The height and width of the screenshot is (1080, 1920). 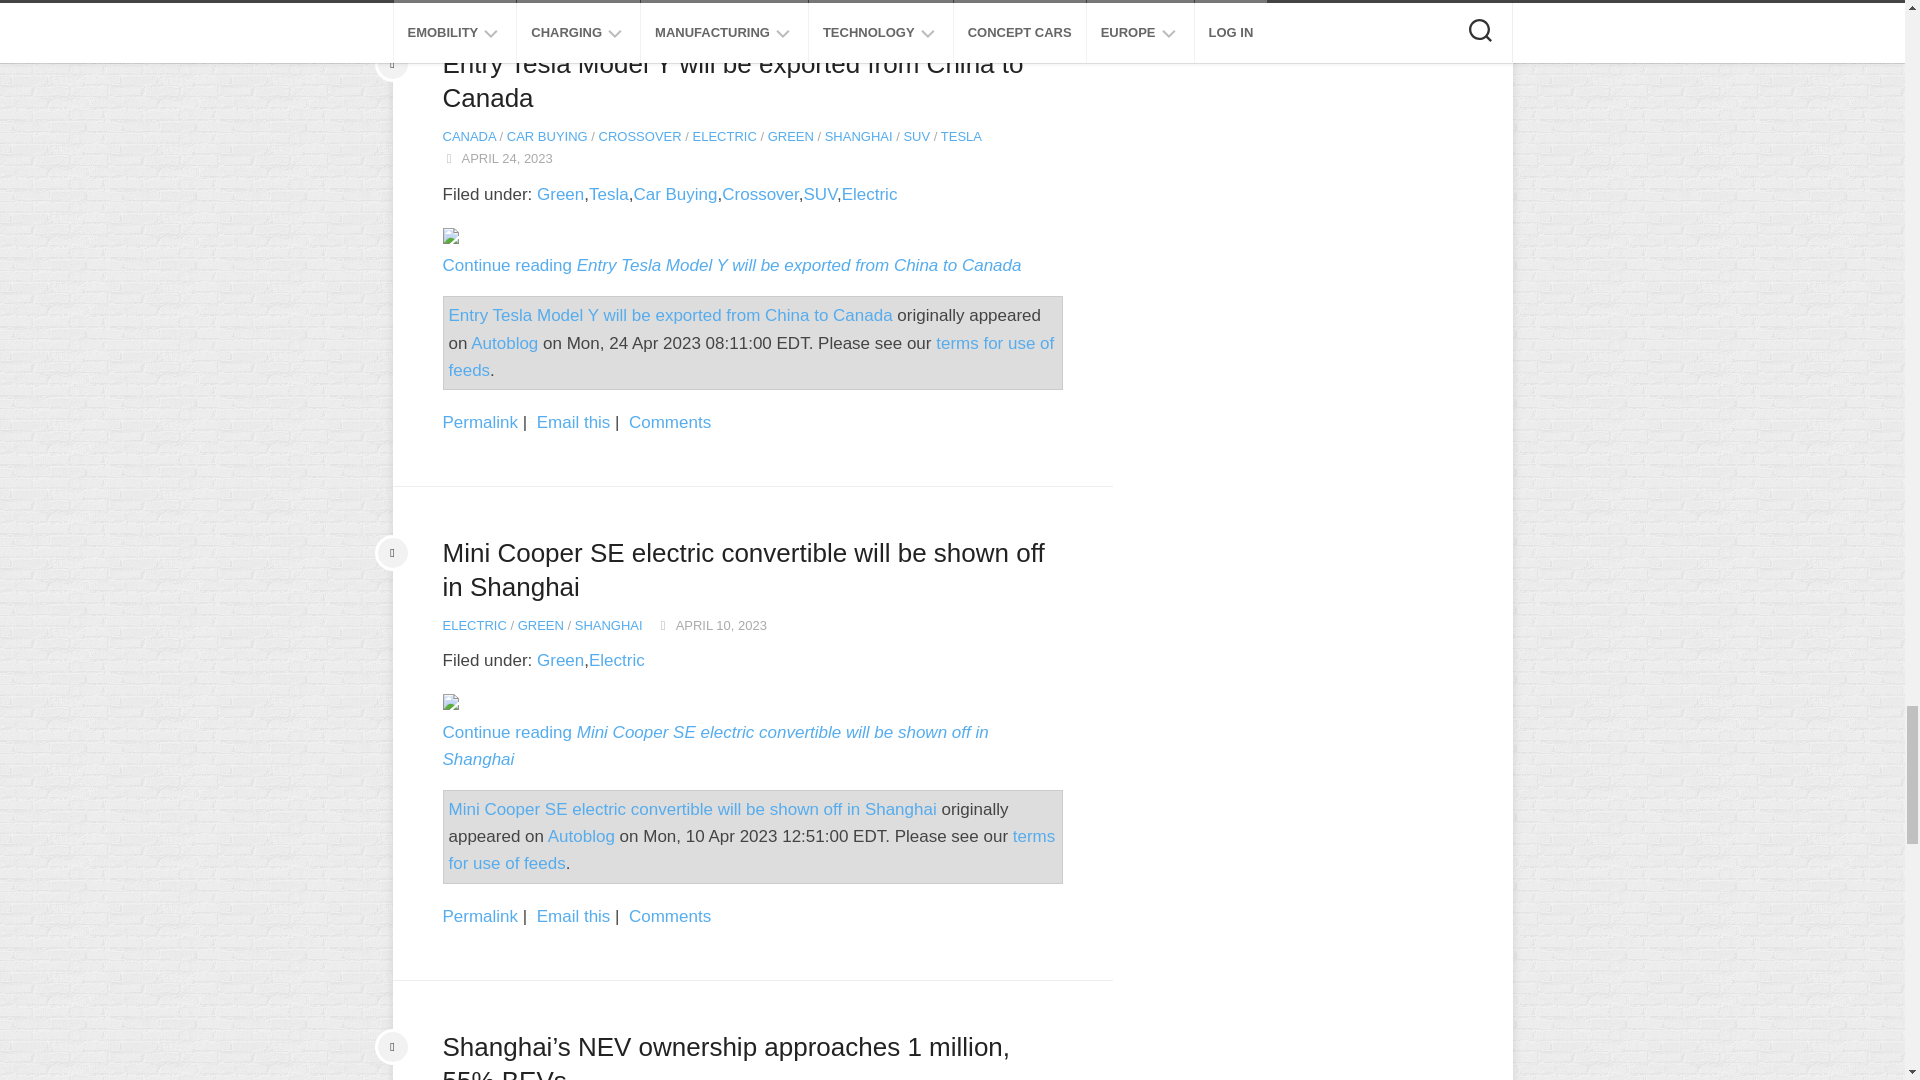 I want to click on View reader comments on this entry, so click(x=670, y=916).